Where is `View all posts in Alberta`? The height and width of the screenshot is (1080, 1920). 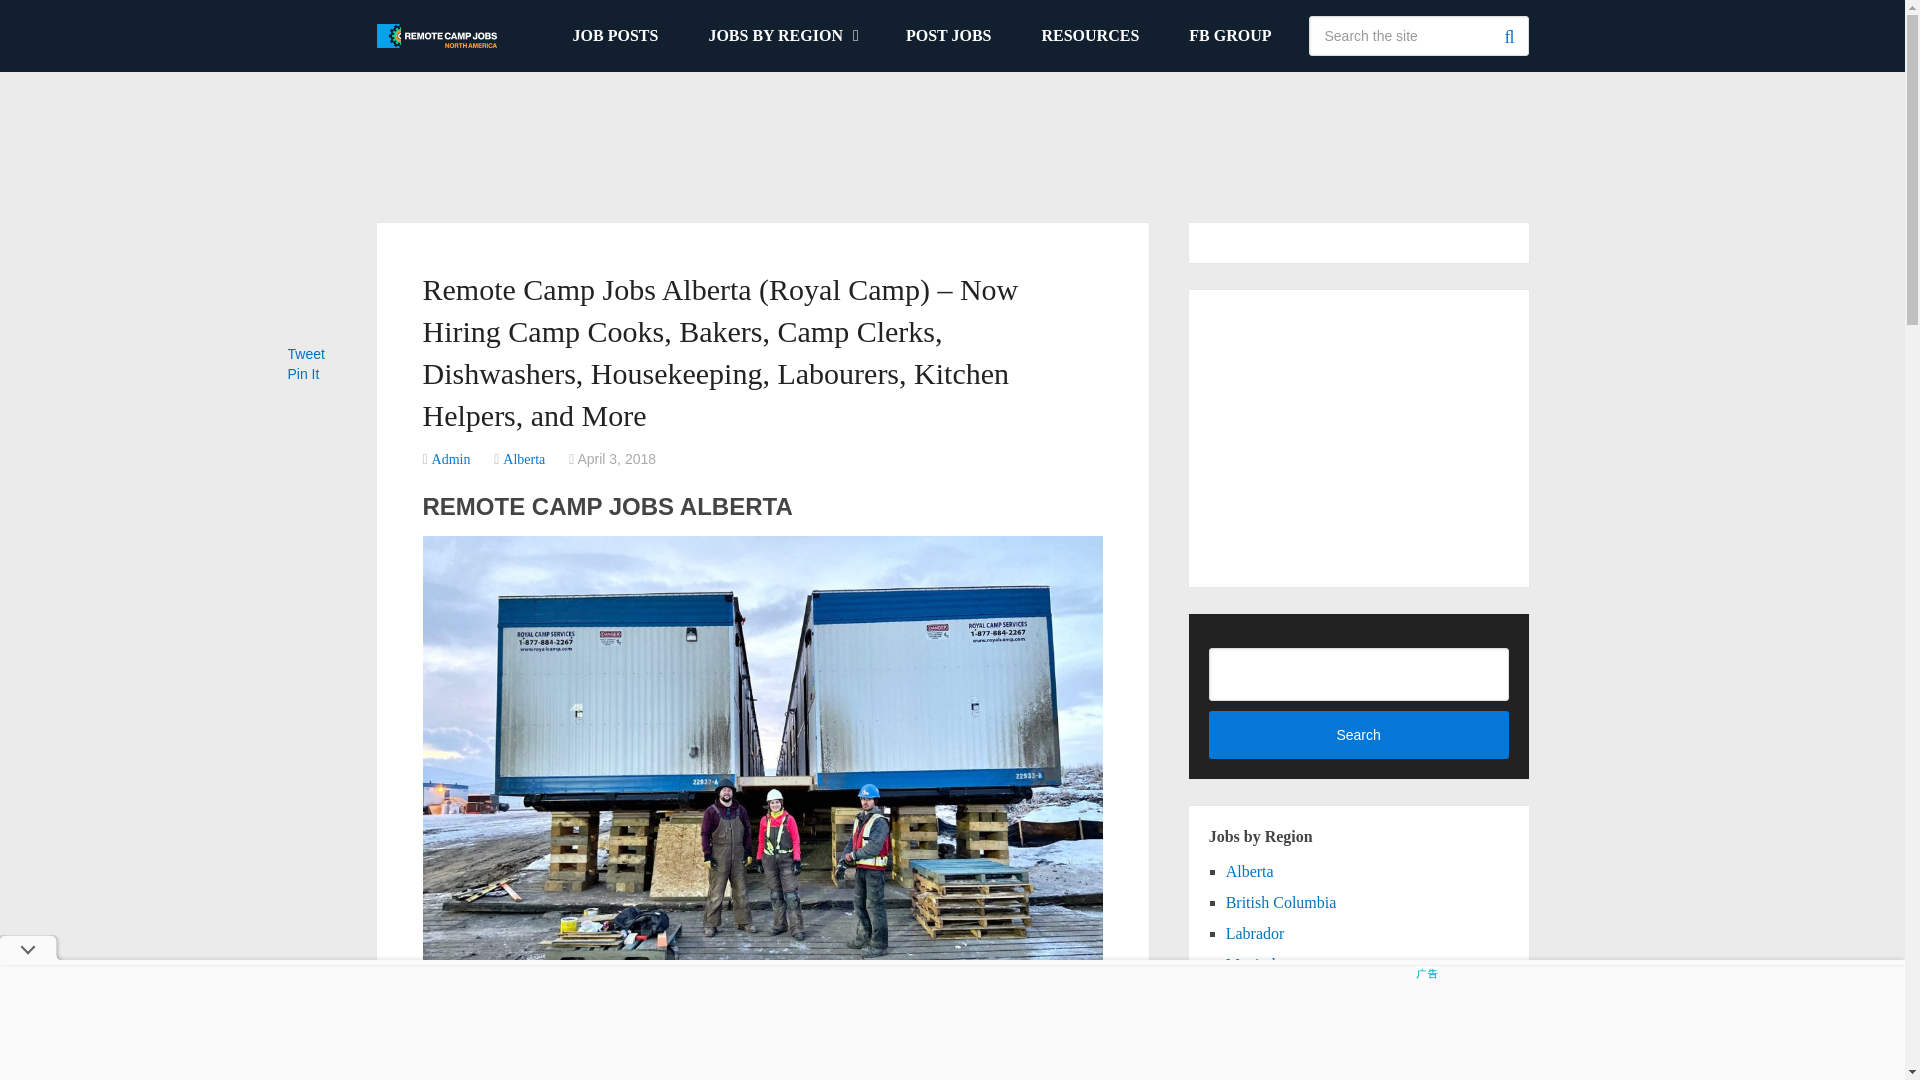 View all posts in Alberta is located at coordinates (524, 459).